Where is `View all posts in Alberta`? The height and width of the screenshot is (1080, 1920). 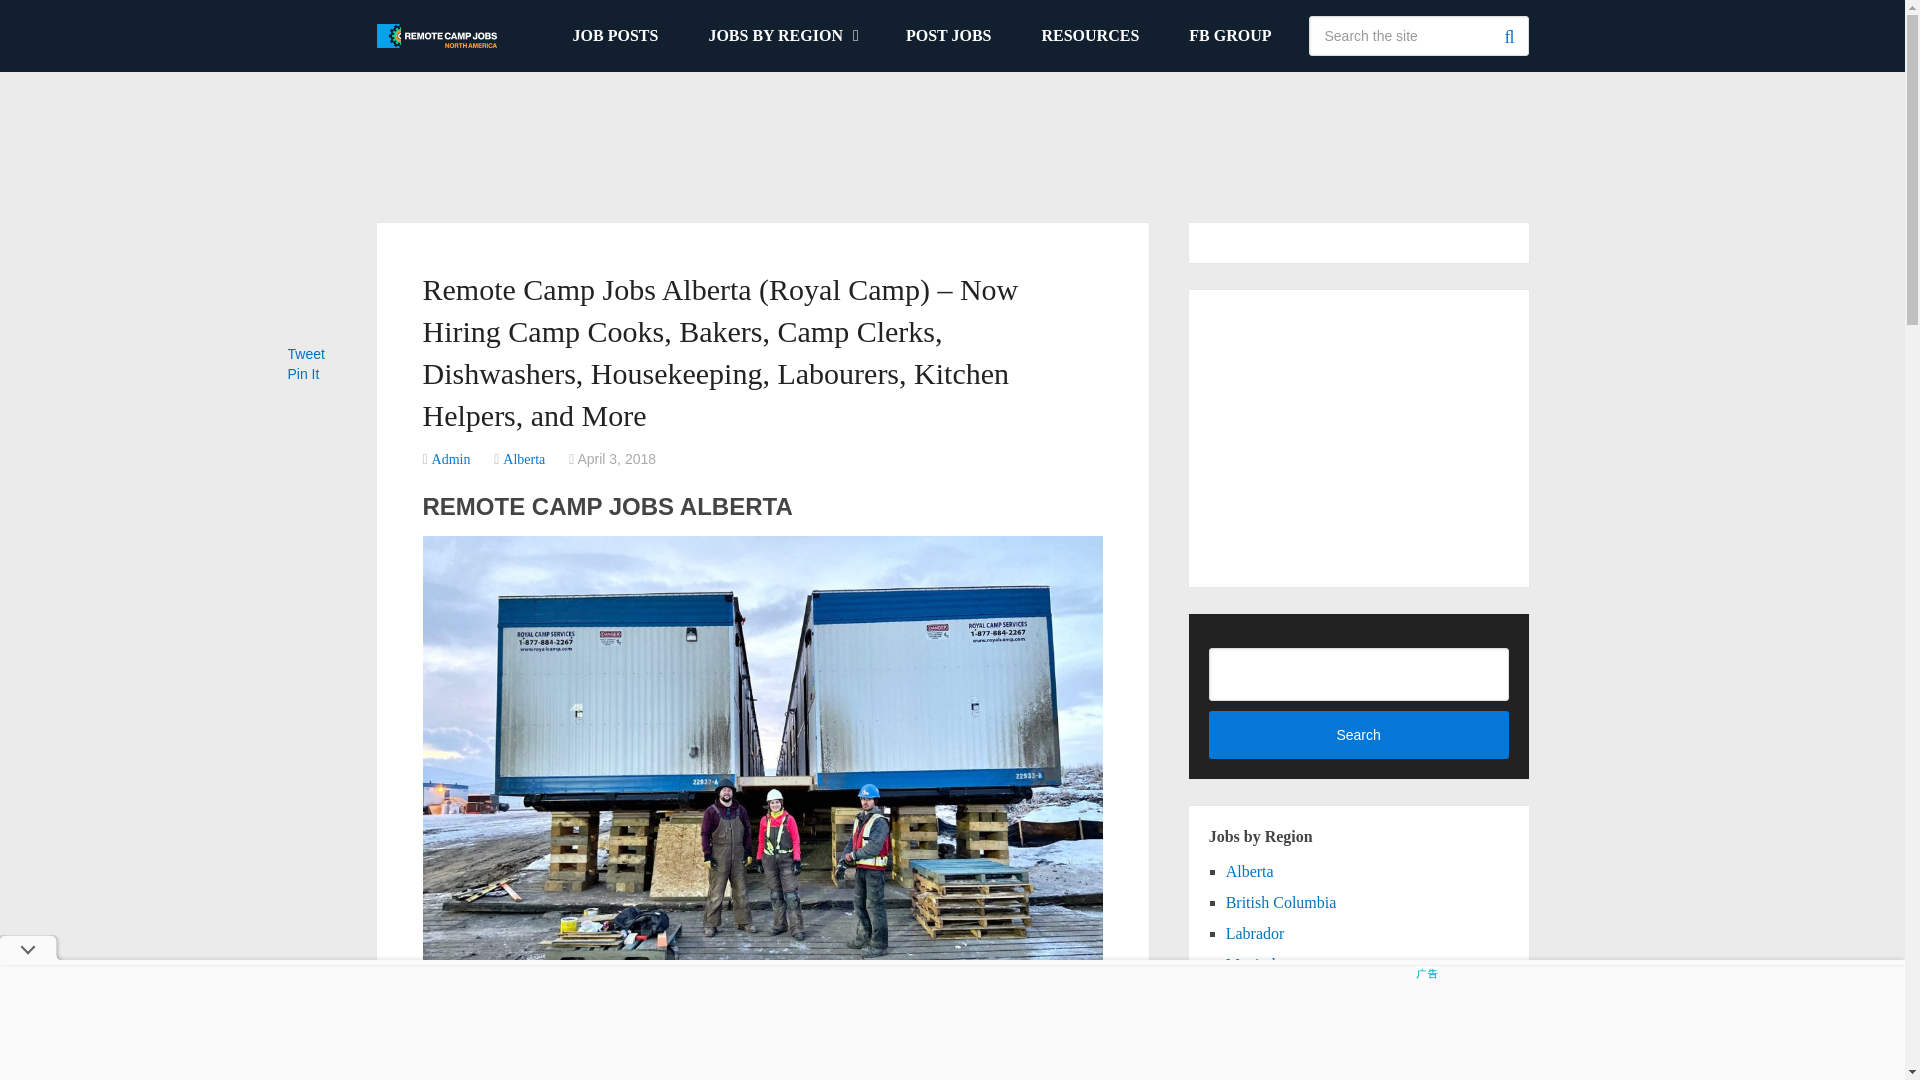 View all posts in Alberta is located at coordinates (524, 459).